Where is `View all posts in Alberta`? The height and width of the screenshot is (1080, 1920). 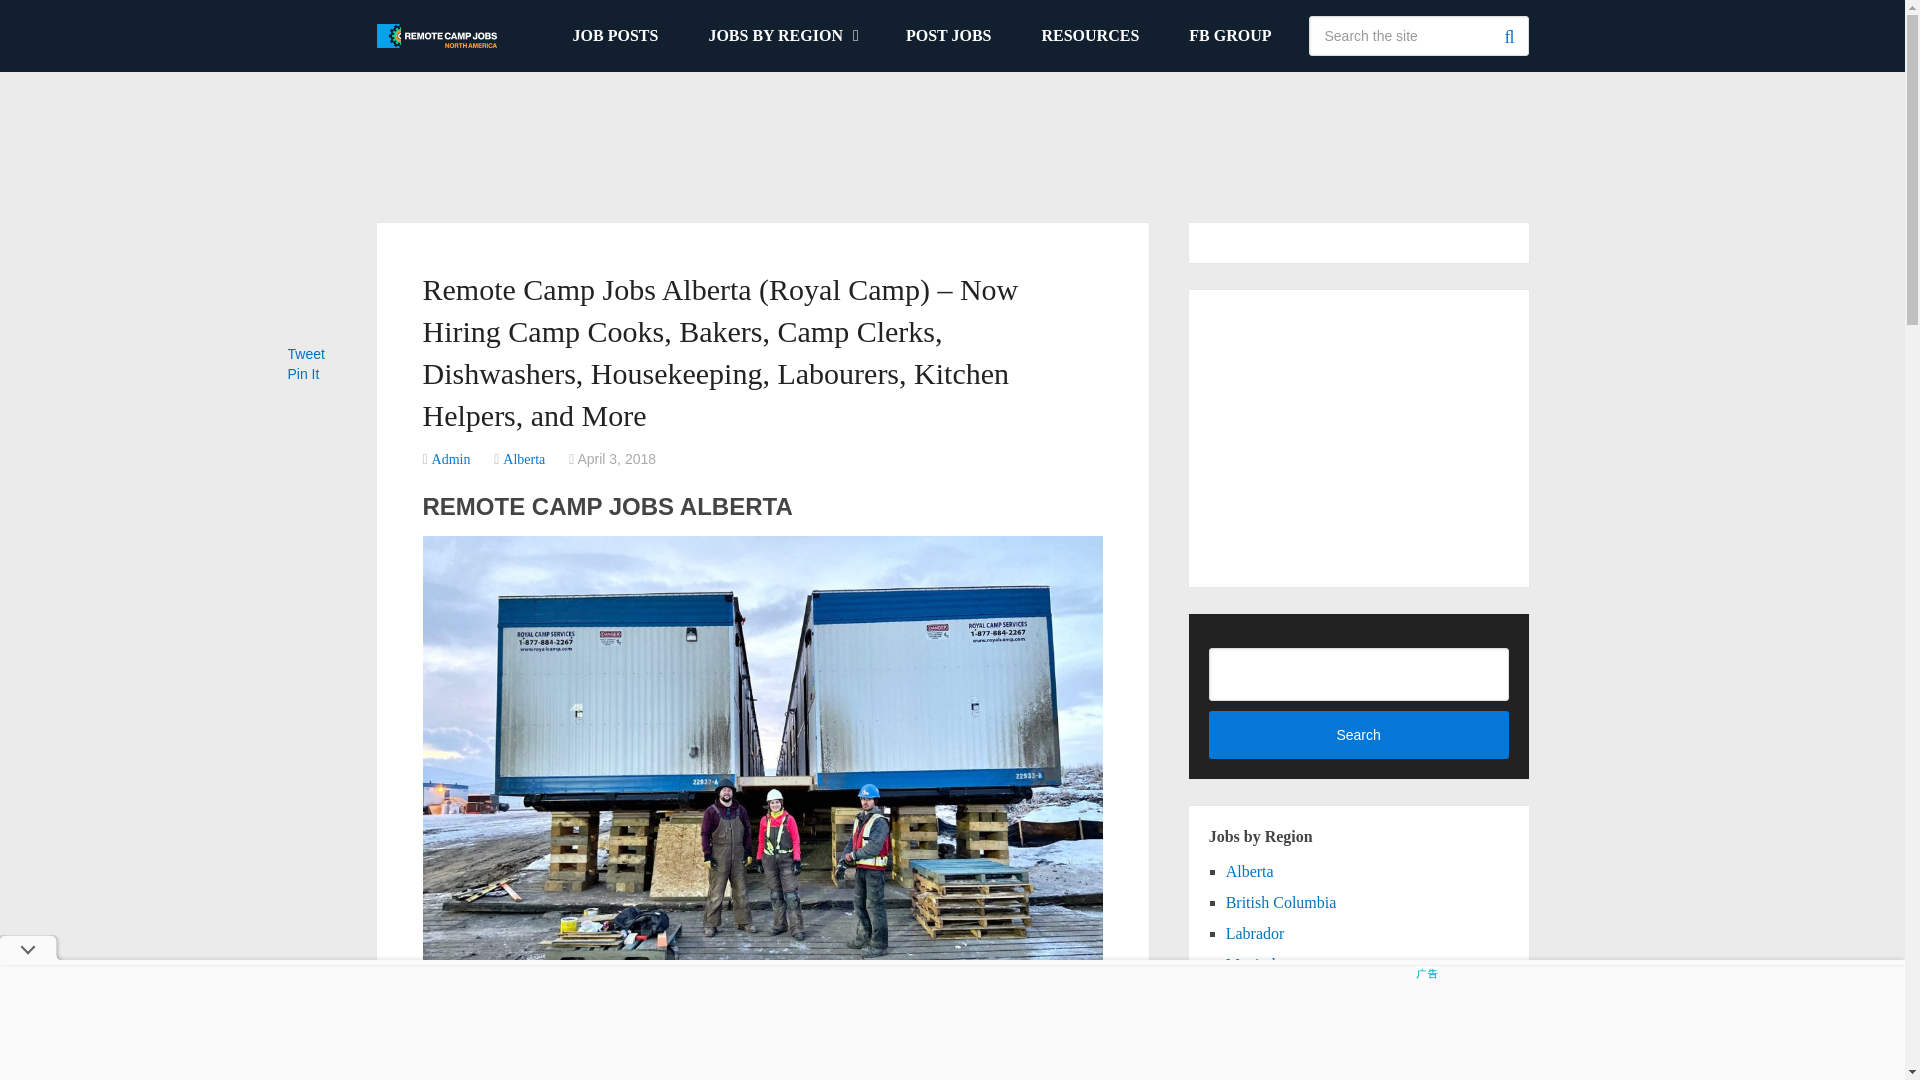 View all posts in Alberta is located at coordinates (524, 459).